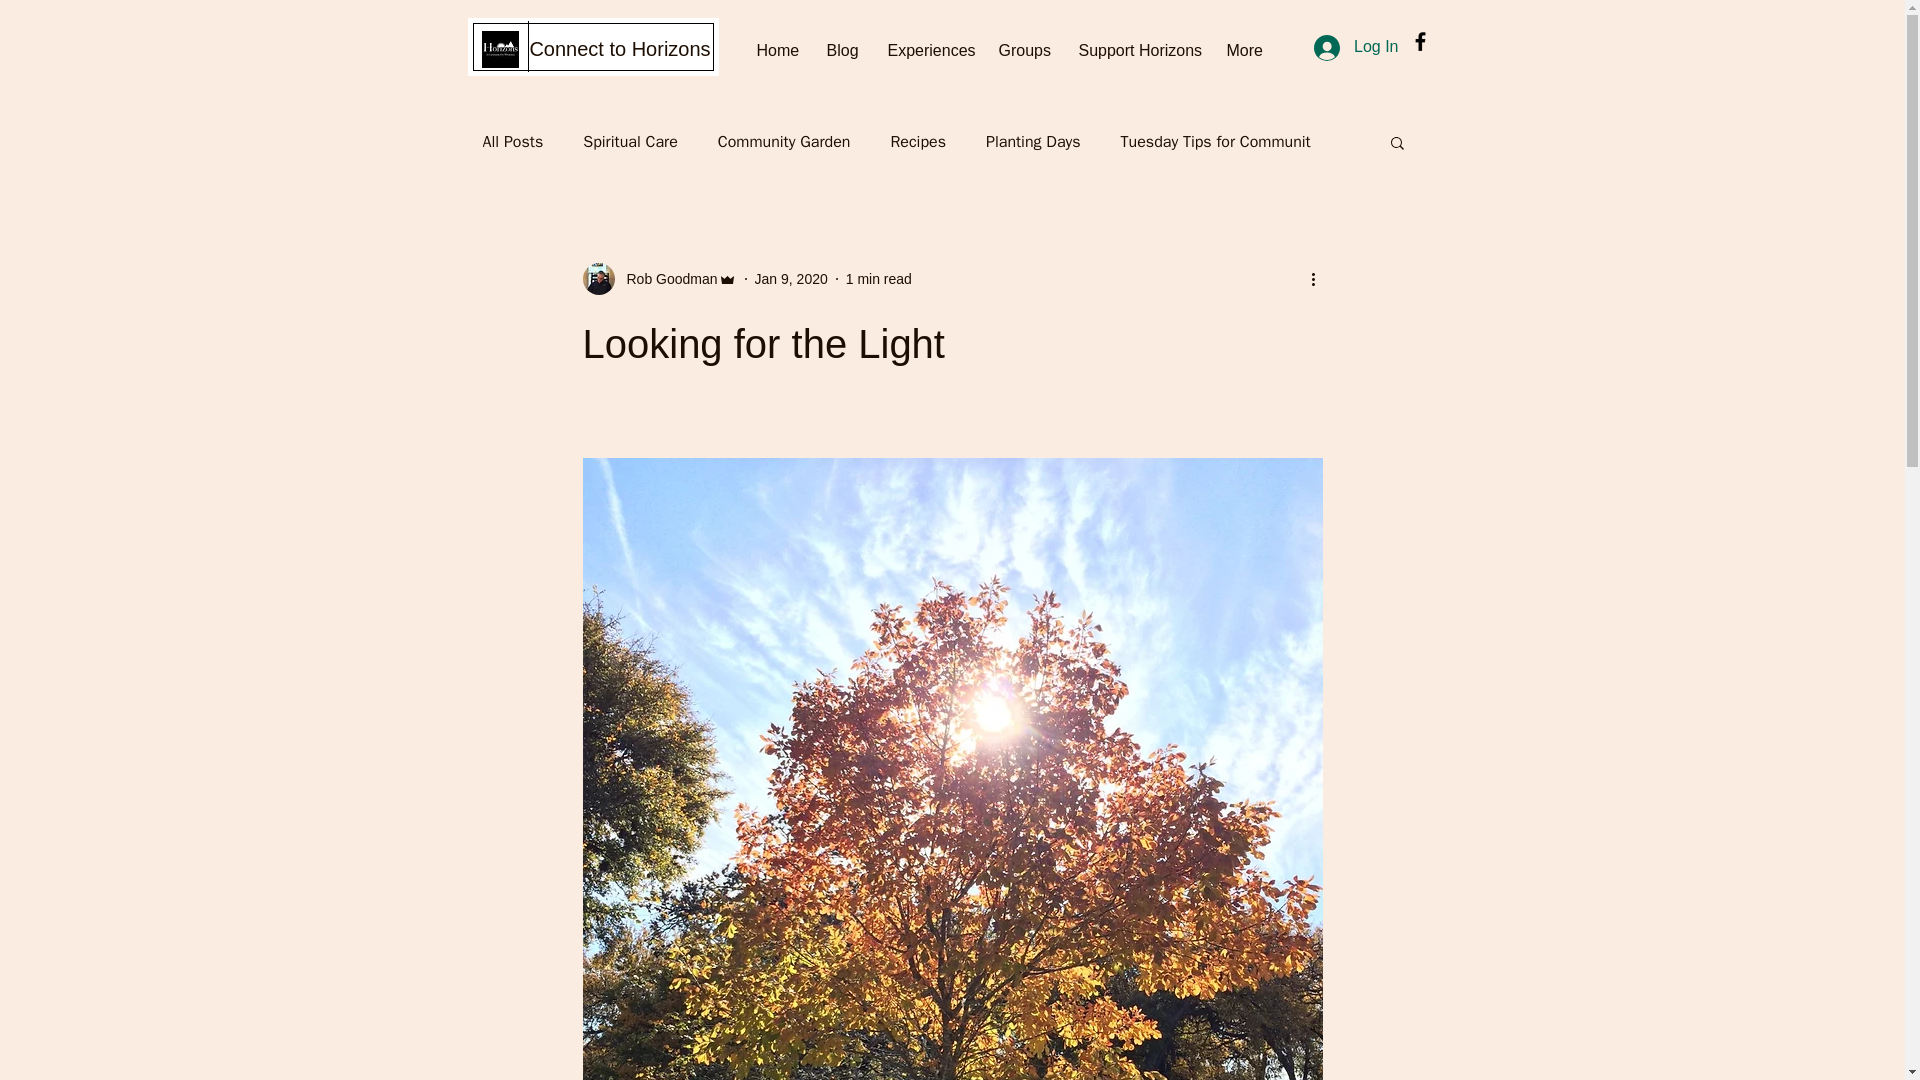 The height and width of the screenshot is (1080, 1920). What do you see at coordinates (1355, 46) in the screenshot?
I see `Log In` at bounding box center [1355, 46].